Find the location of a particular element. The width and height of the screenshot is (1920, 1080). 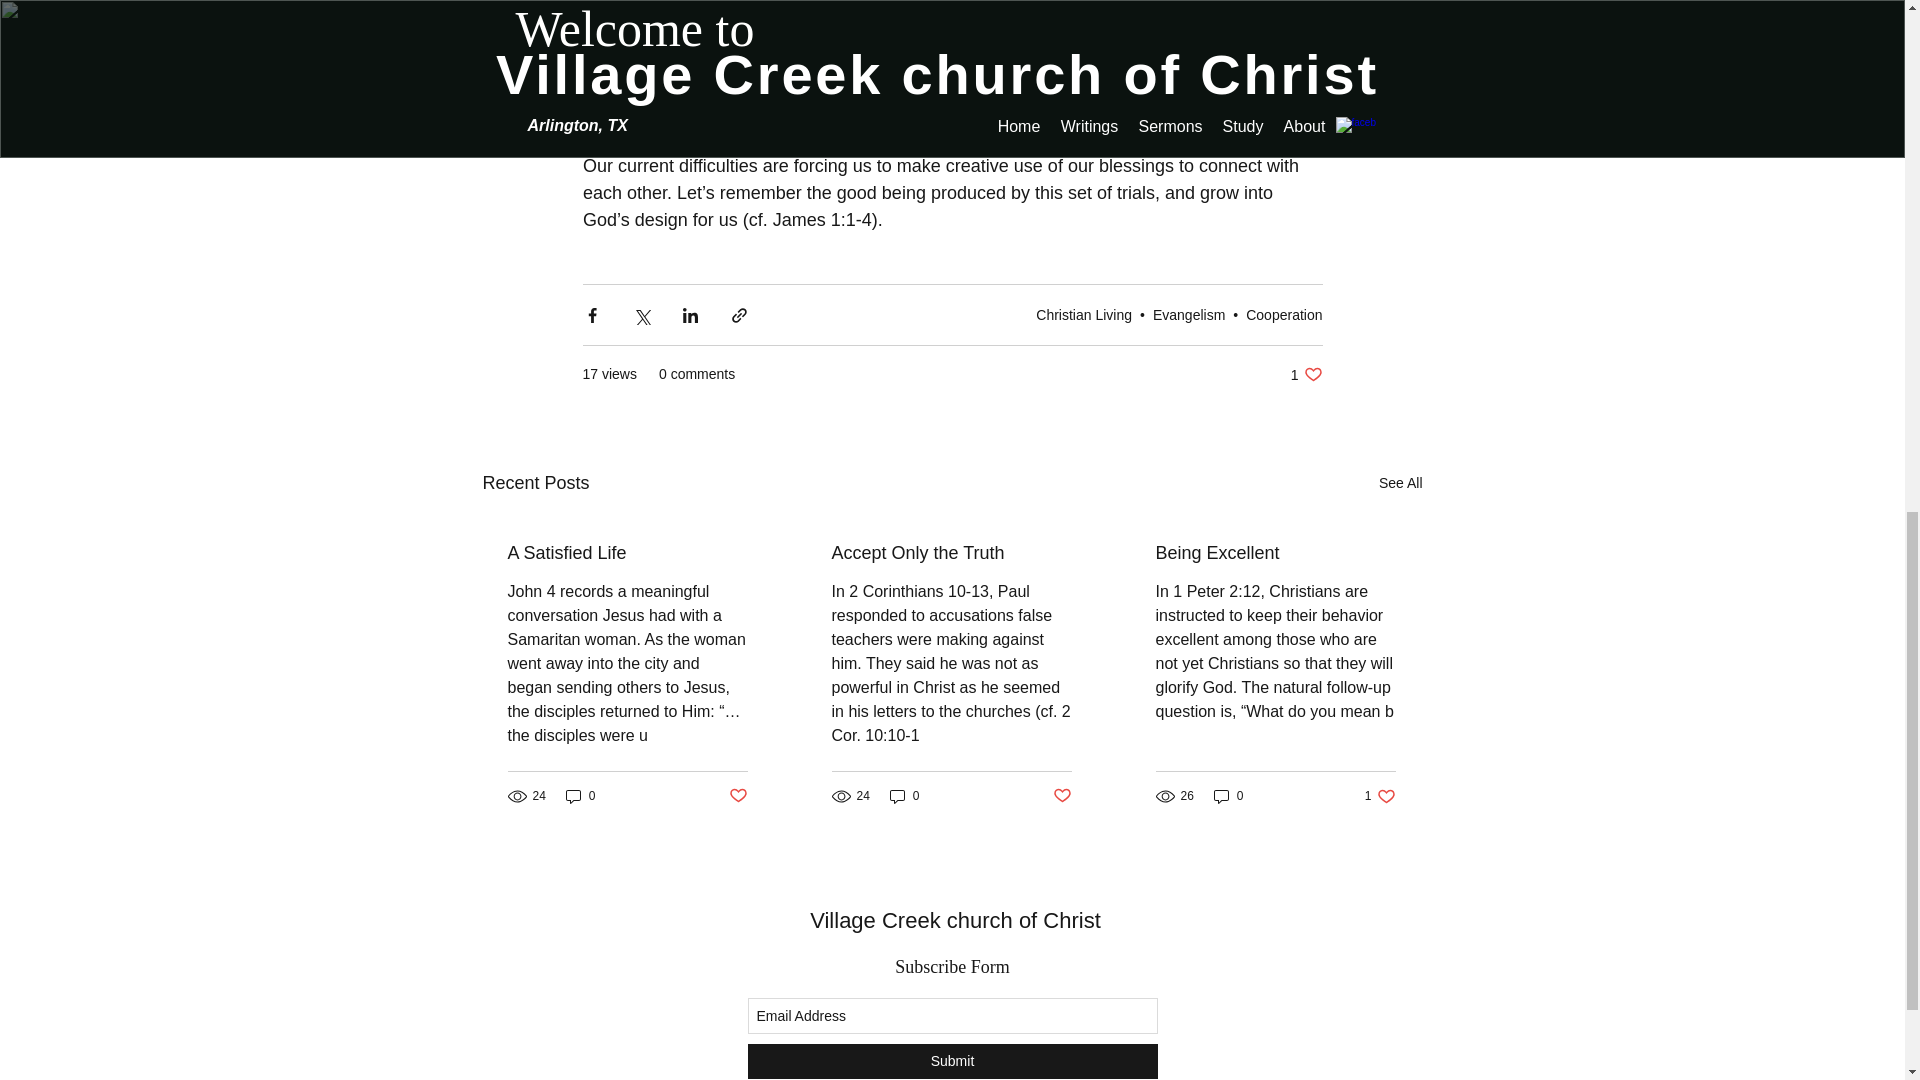

0 is located at coordinates (1400, 482).